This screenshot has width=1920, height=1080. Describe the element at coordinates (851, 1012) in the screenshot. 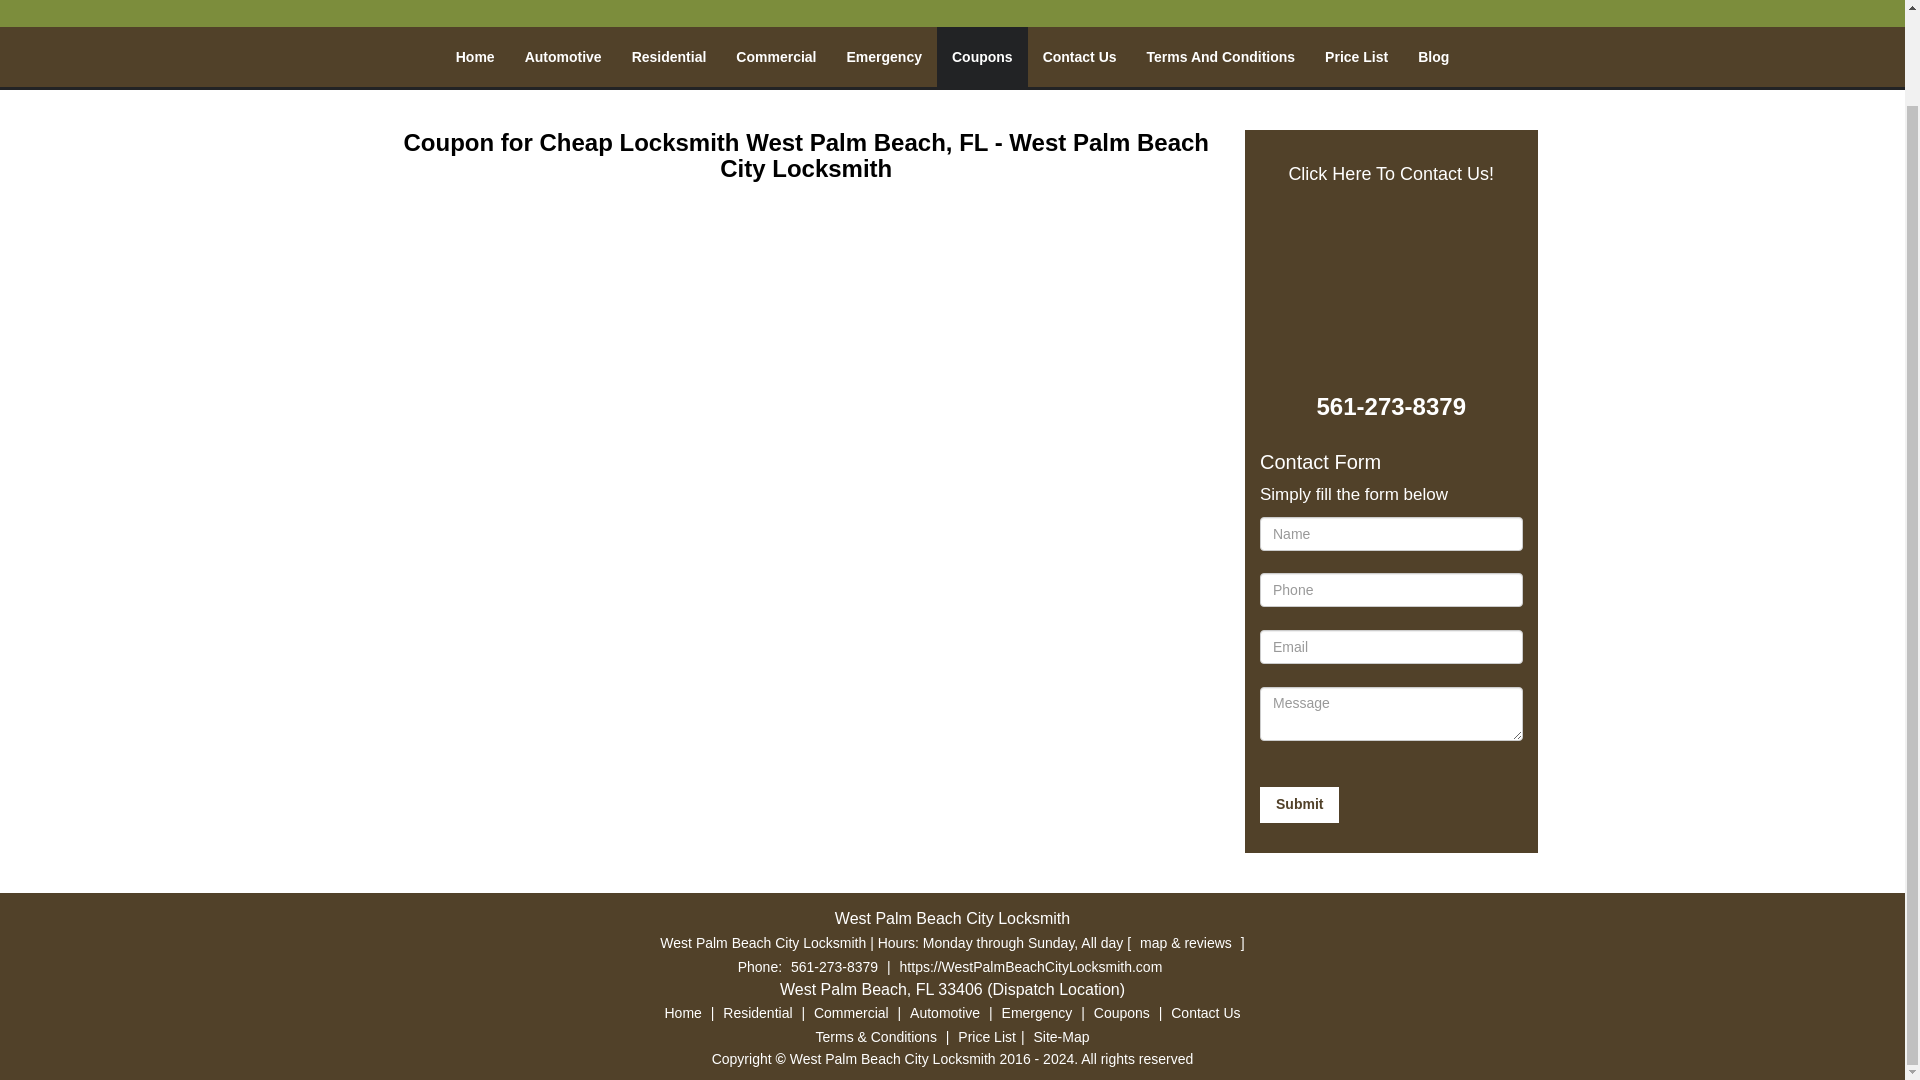

I see `Commercial` at that location.